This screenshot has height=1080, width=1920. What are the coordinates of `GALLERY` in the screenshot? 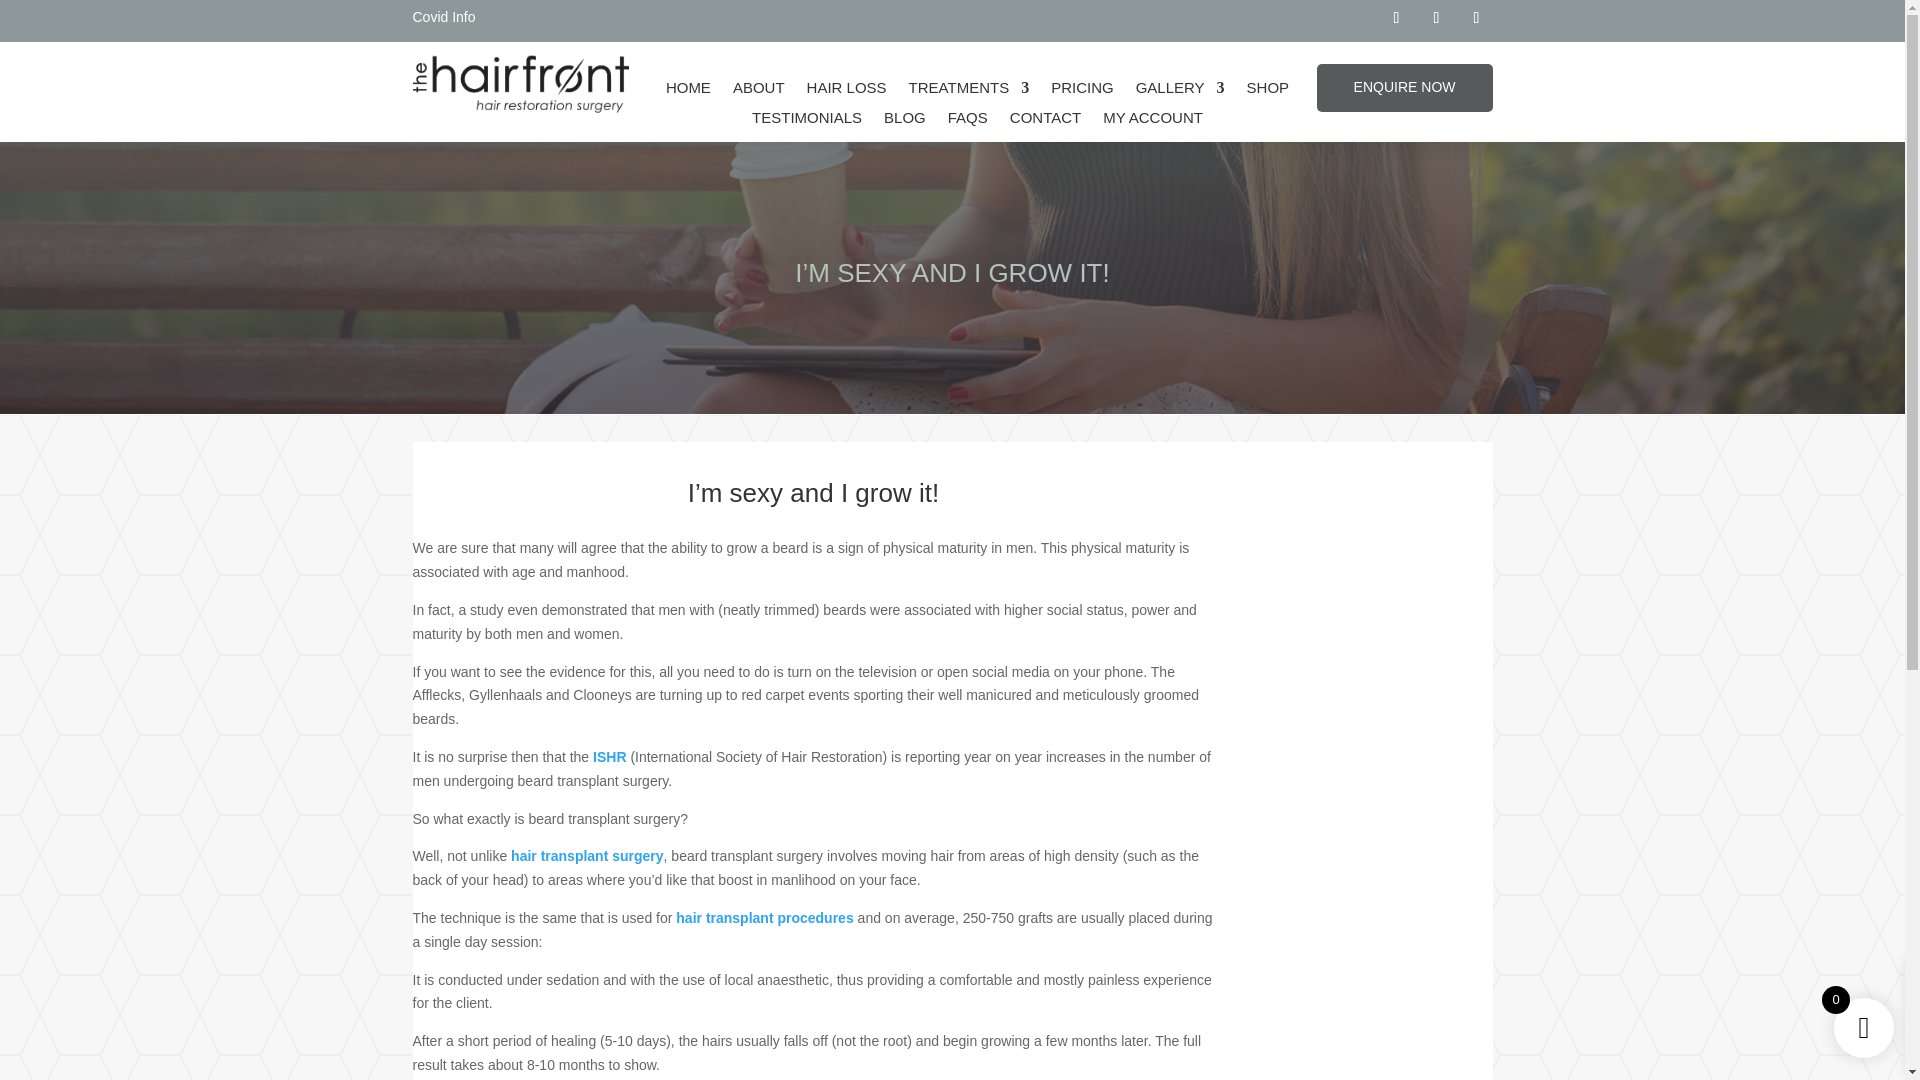 It's located at (1180, 92).